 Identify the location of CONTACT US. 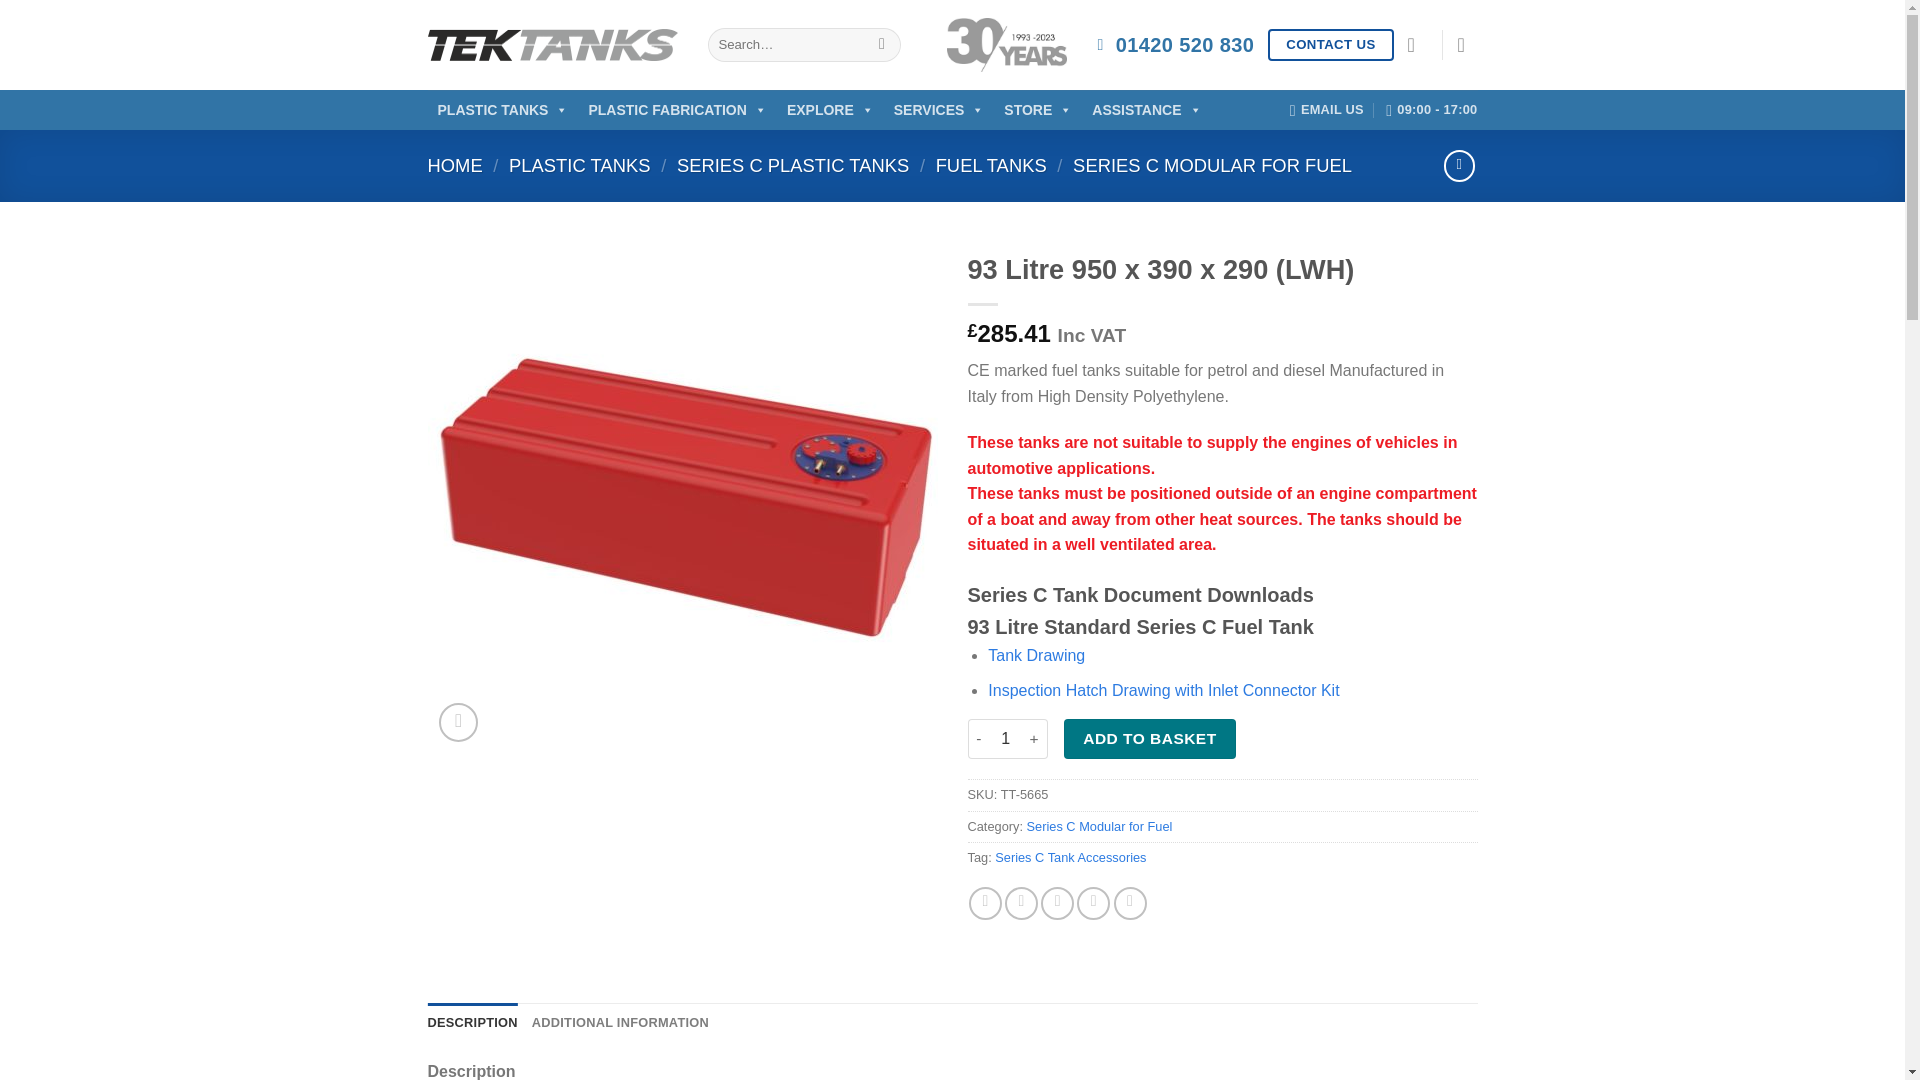
(1330, 45).